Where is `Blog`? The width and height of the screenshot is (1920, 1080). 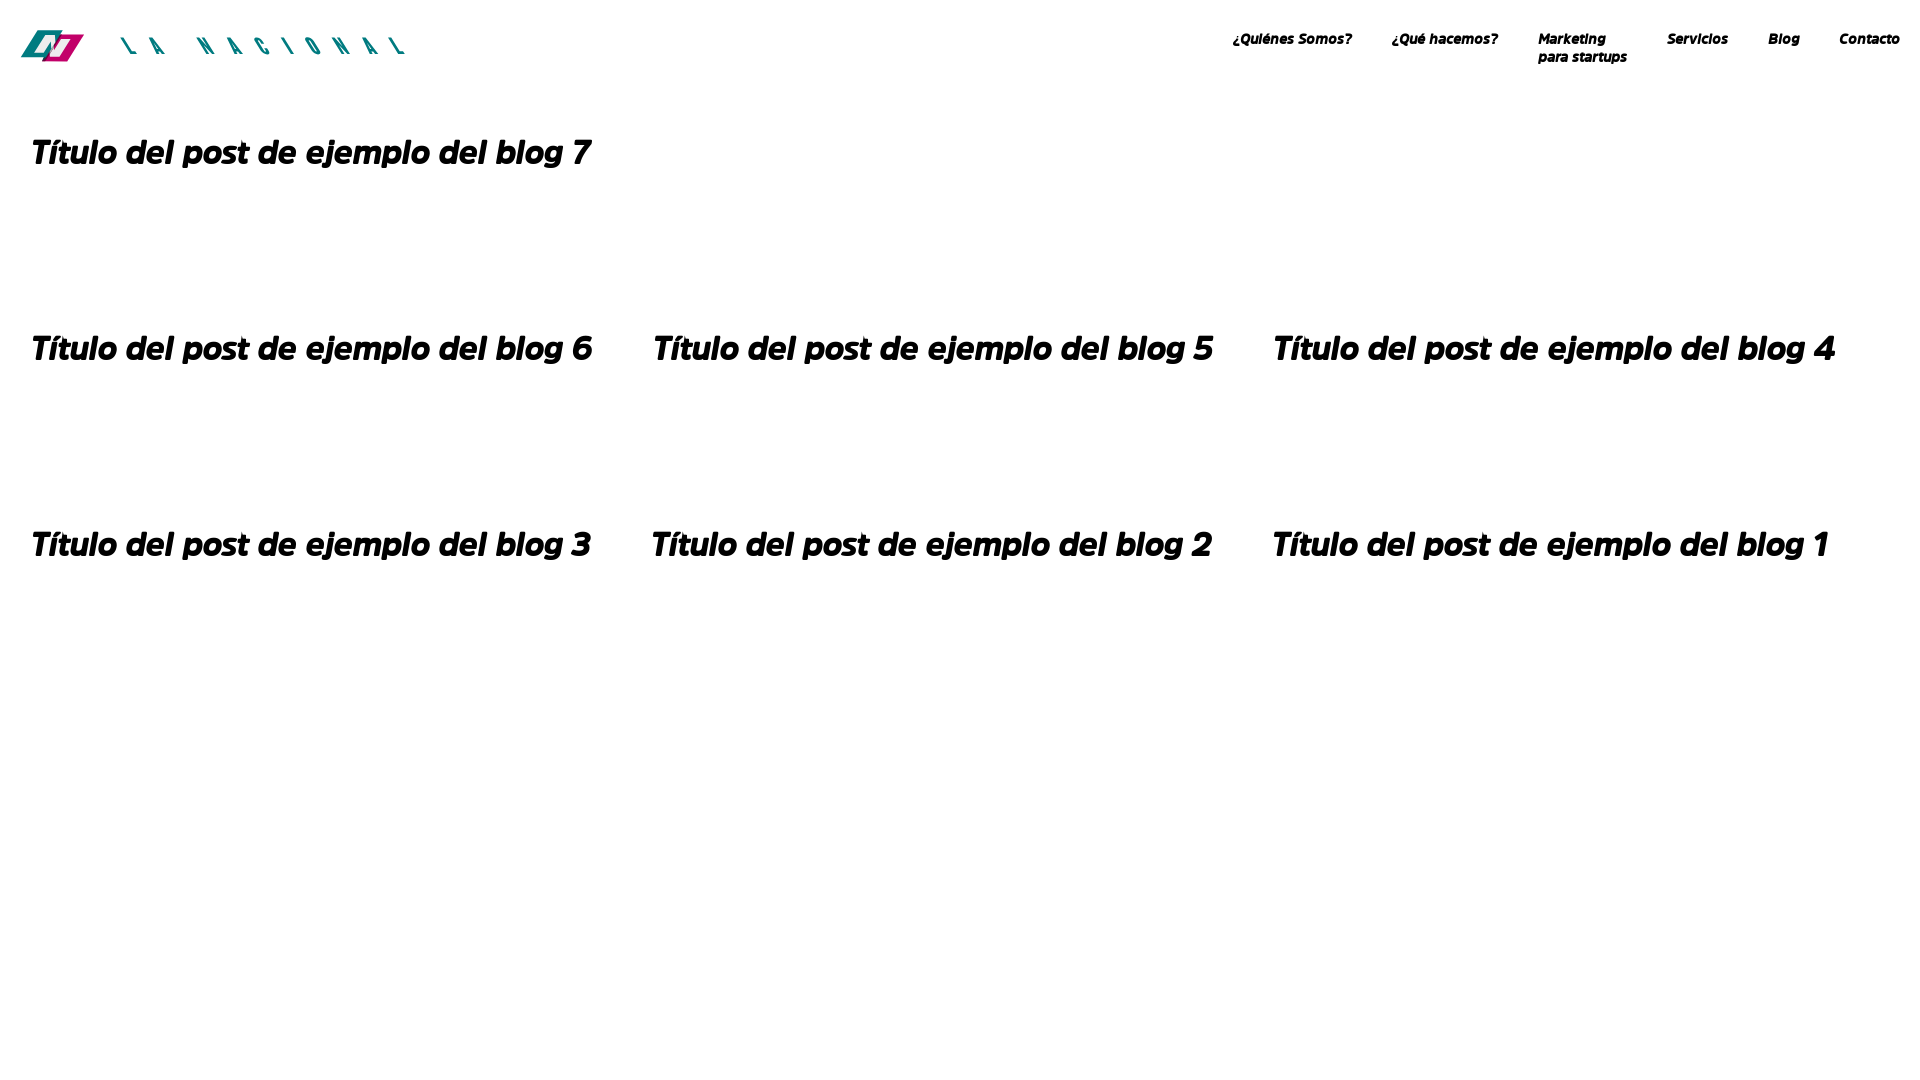
Blog is located at coordinates (1784, 34).